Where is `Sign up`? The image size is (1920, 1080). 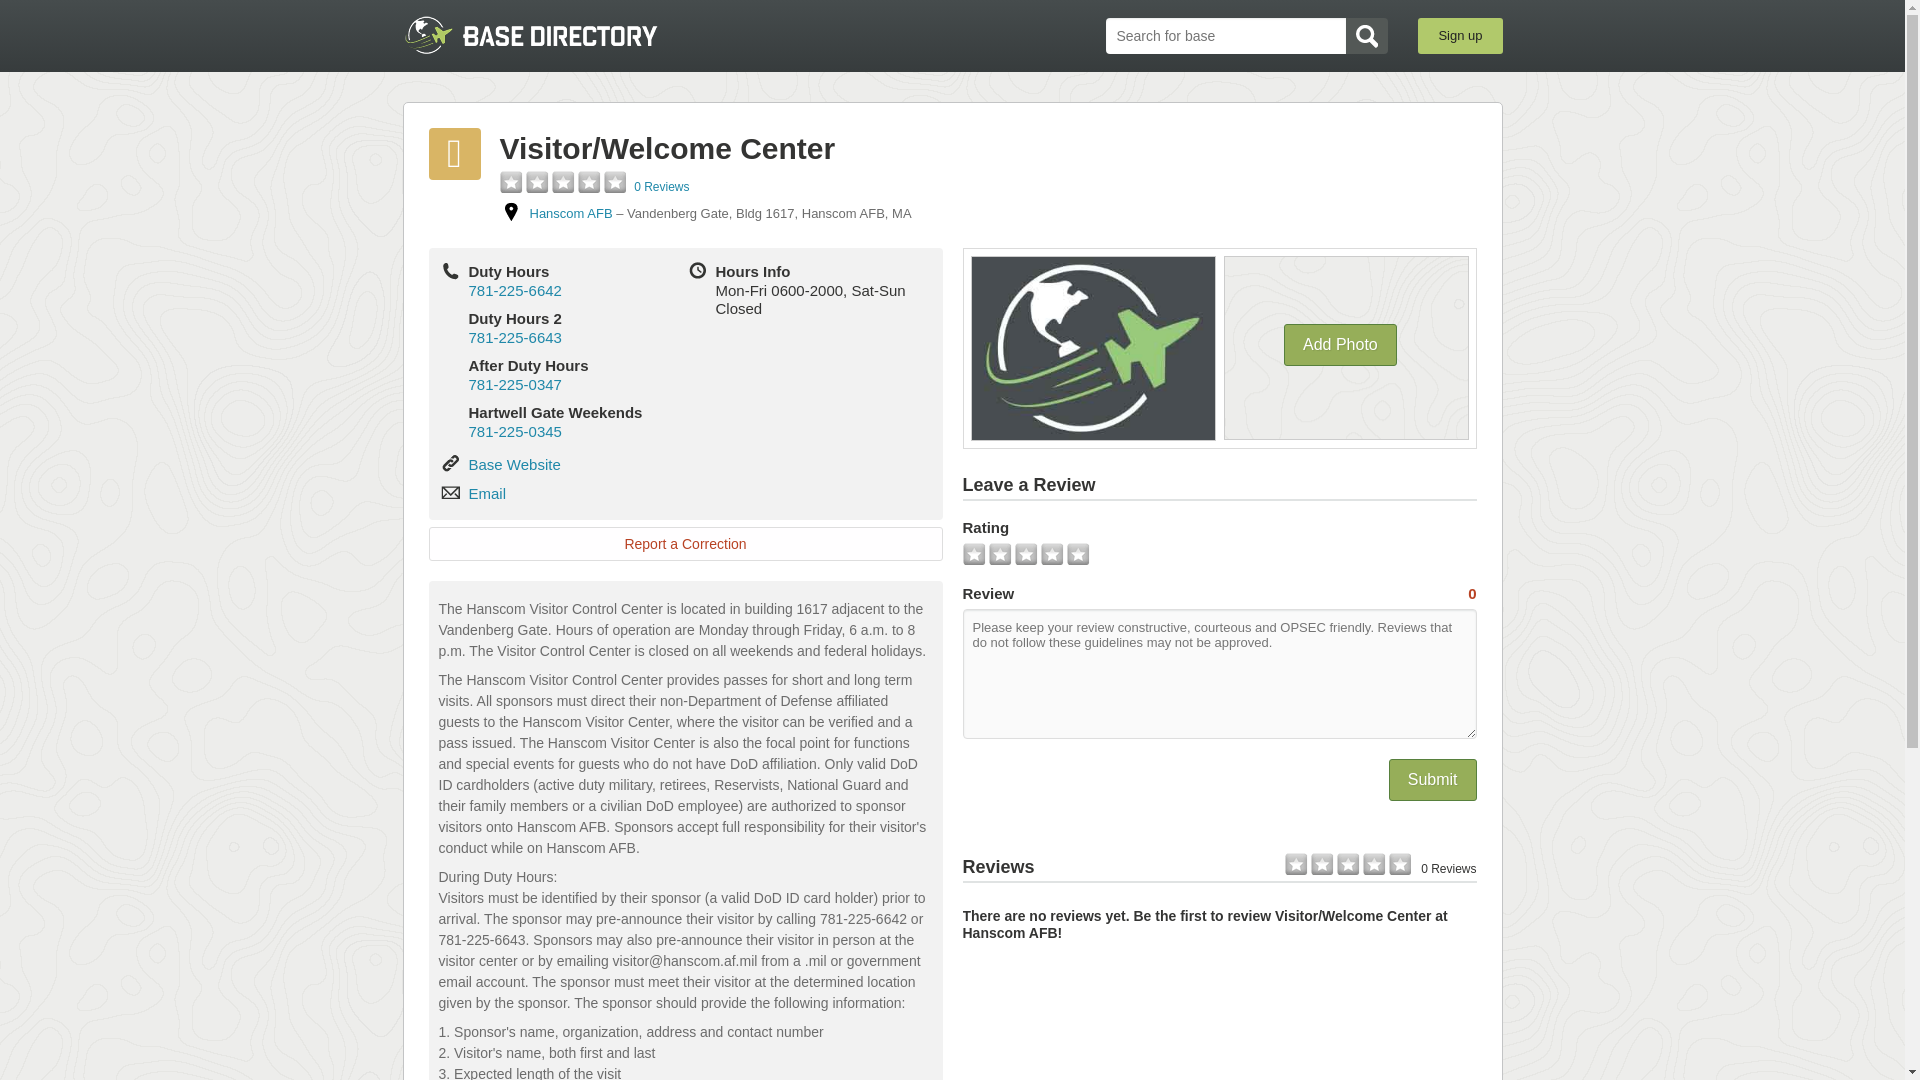
Sign up is located at coordinates (952, 517).